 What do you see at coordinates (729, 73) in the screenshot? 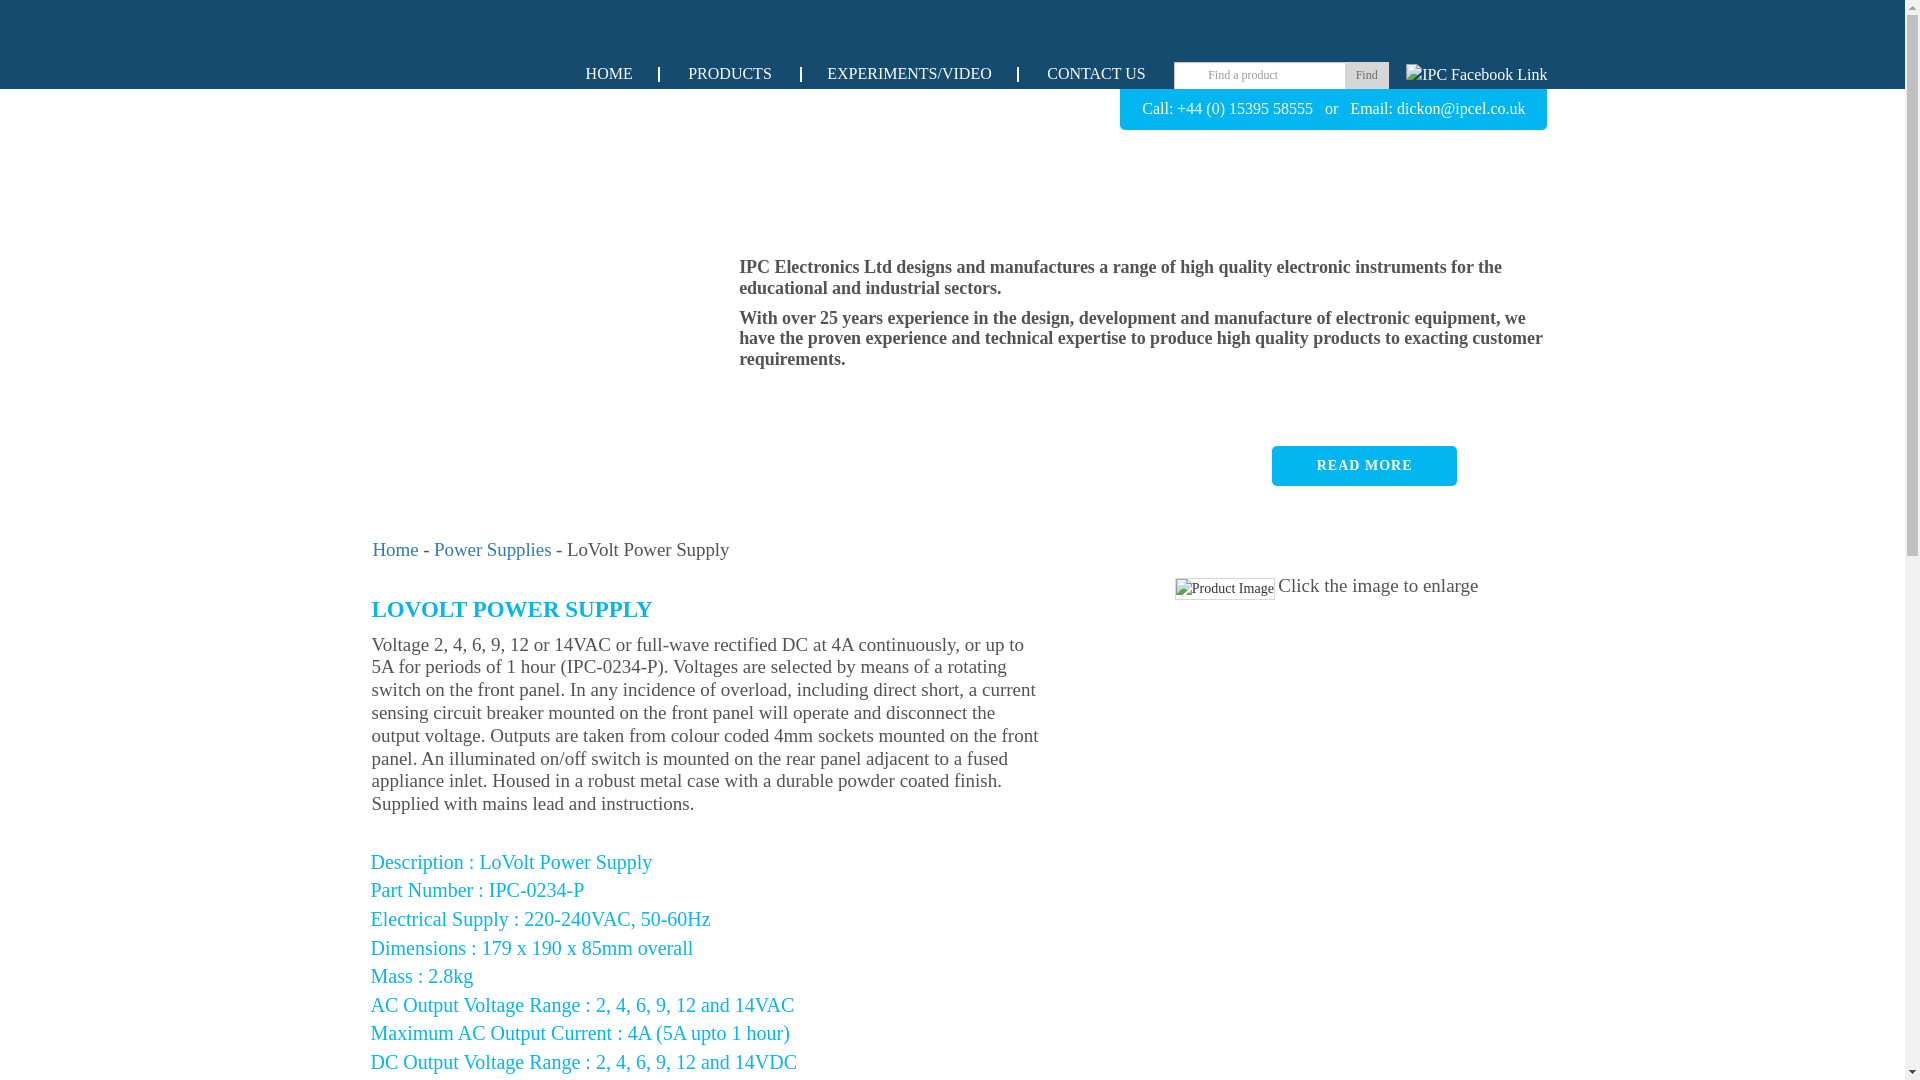
I see `PRODUCTS` at bounding box center [729, 73].